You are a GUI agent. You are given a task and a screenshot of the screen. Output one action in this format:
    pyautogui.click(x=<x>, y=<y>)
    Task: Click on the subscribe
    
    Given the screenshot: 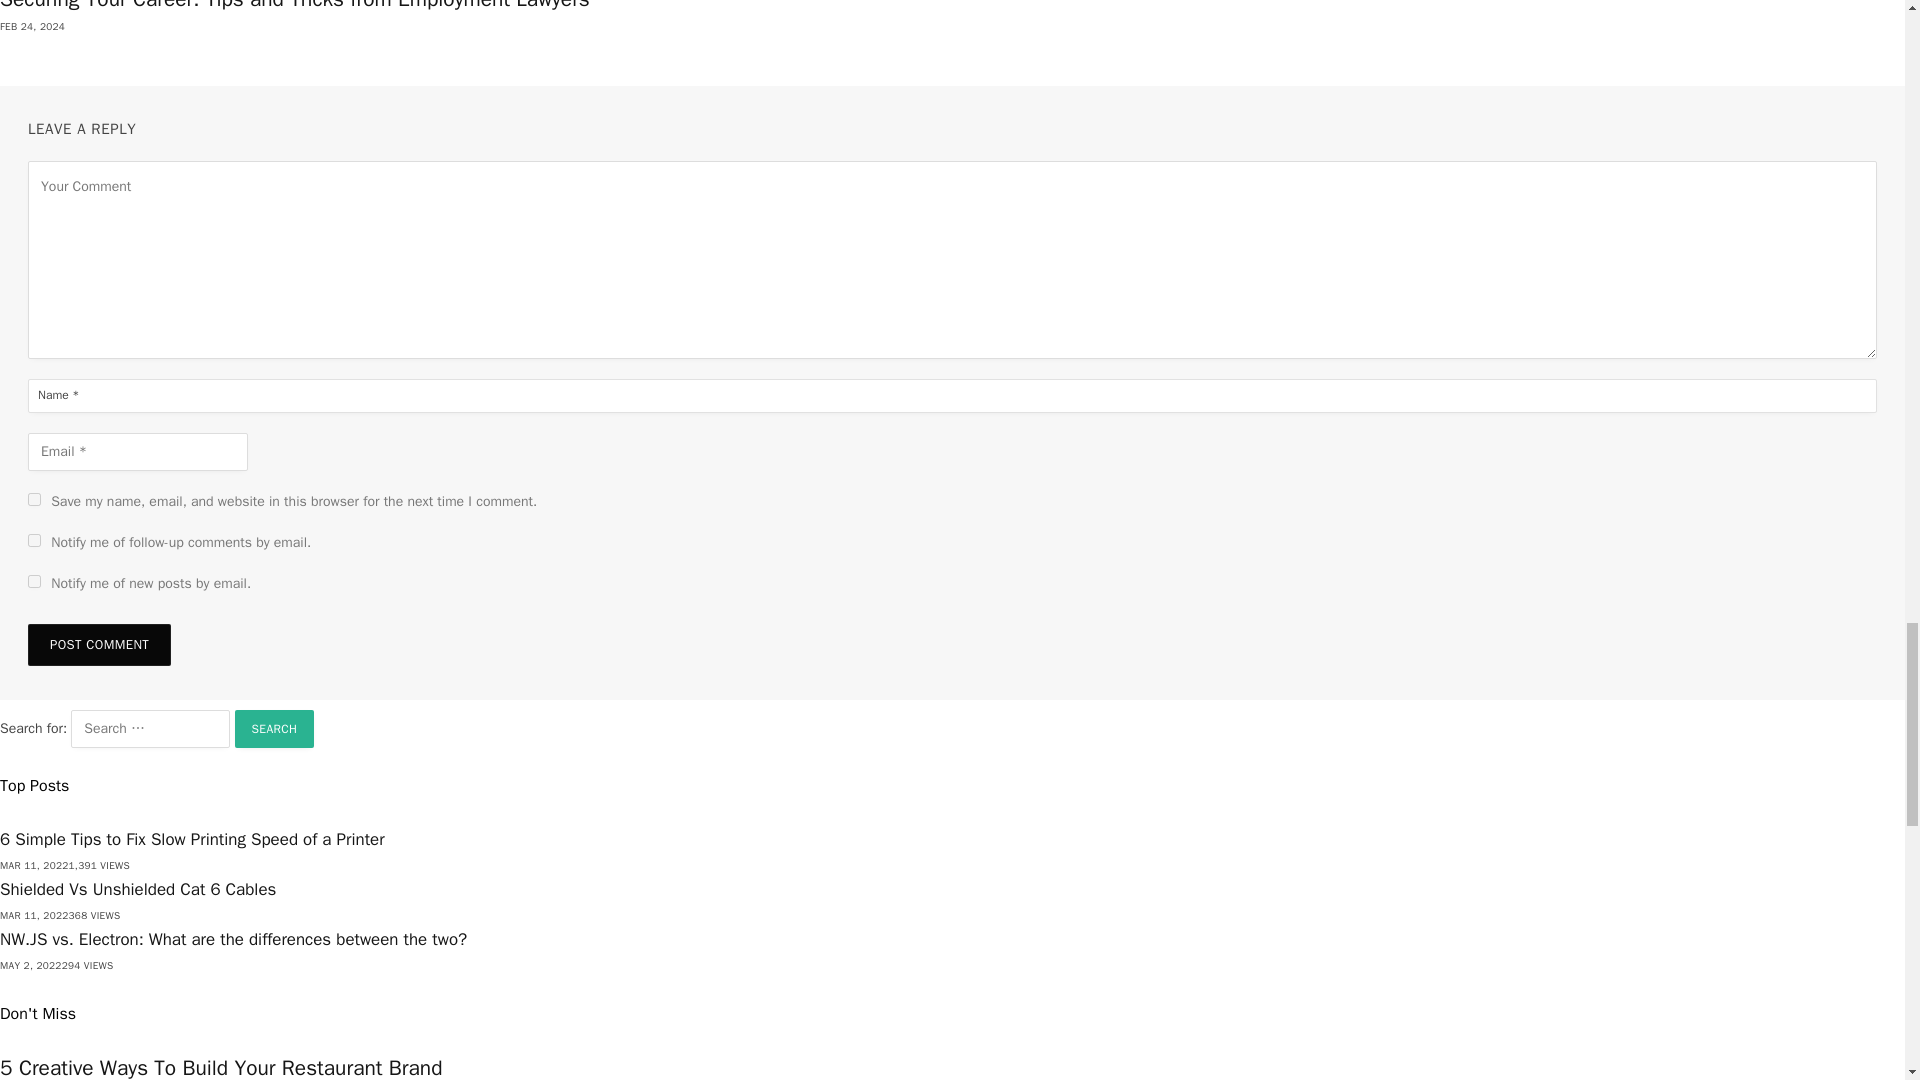 What is the action you would take?
    pyautogui.click(x=34, y=540)
    